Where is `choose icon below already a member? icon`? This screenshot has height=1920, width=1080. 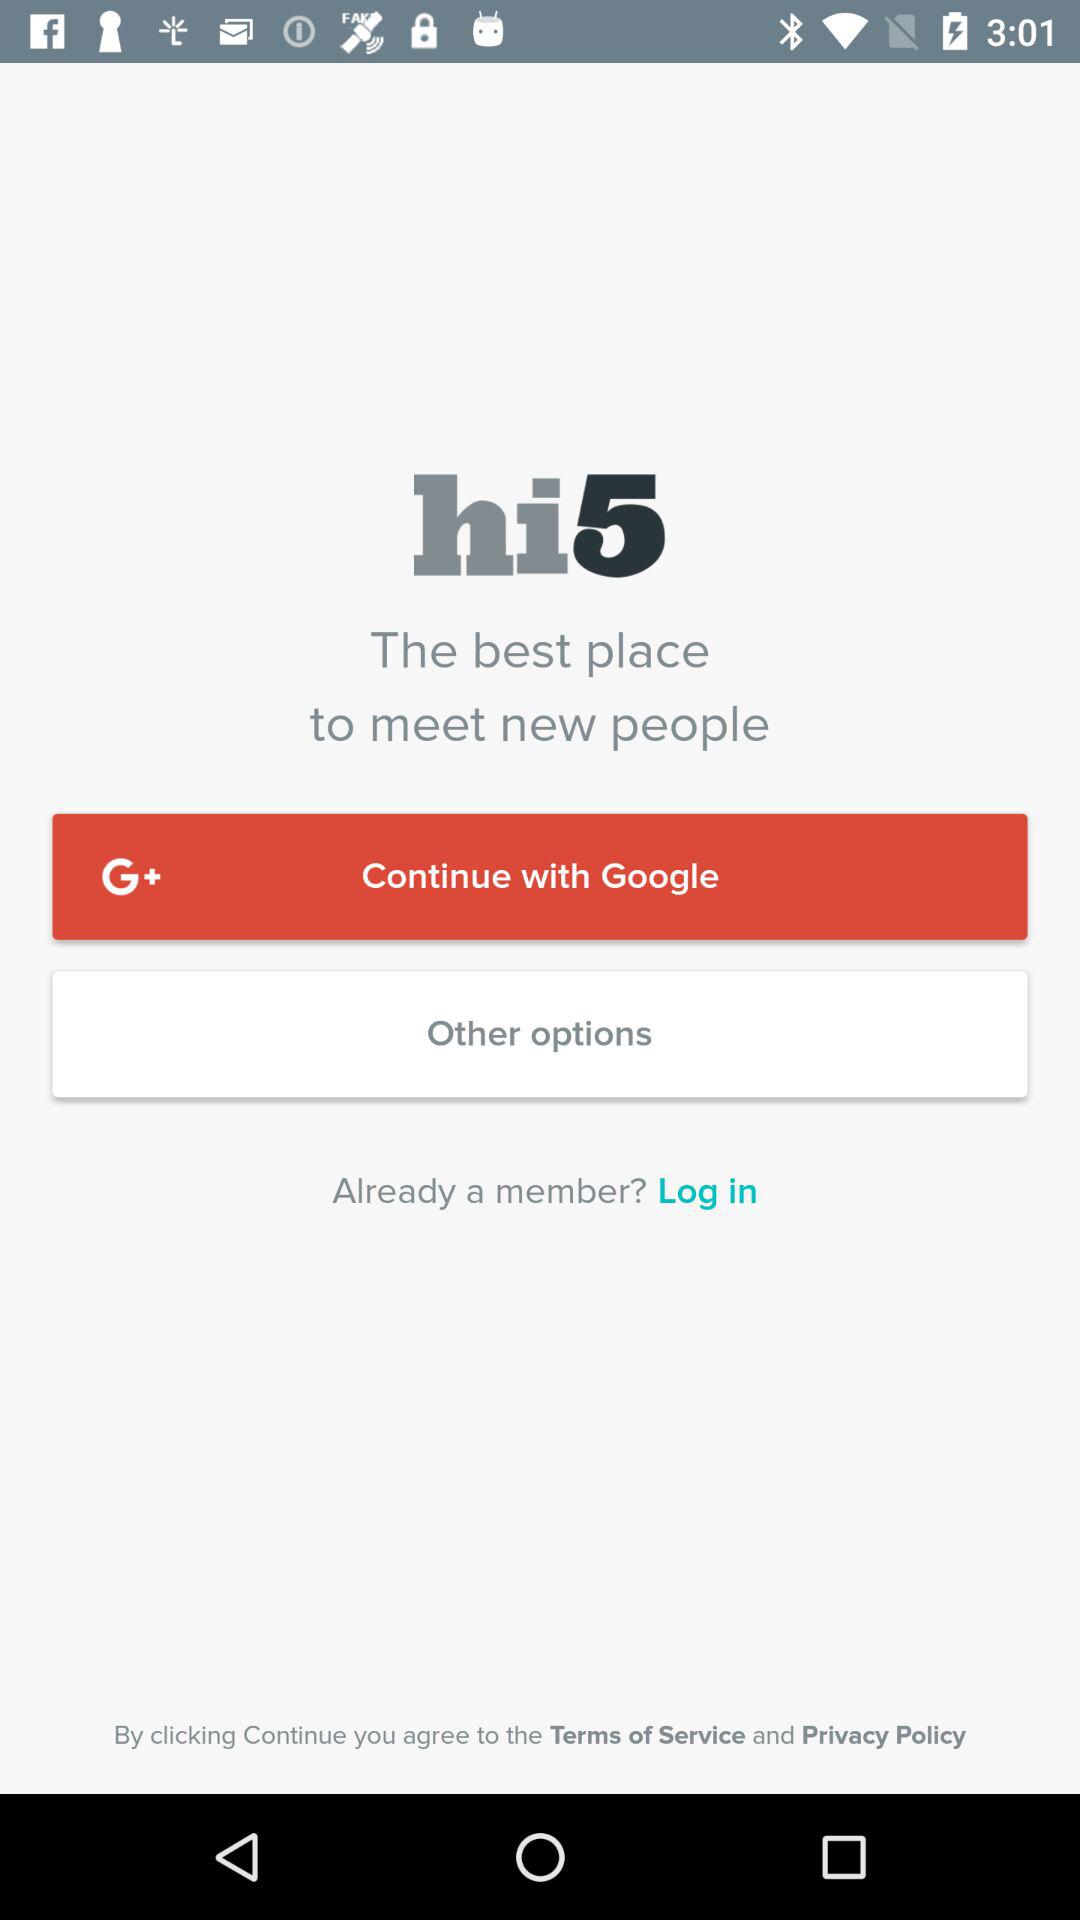 choose icon below already a member? icon is located at coordinates (540, 1736).